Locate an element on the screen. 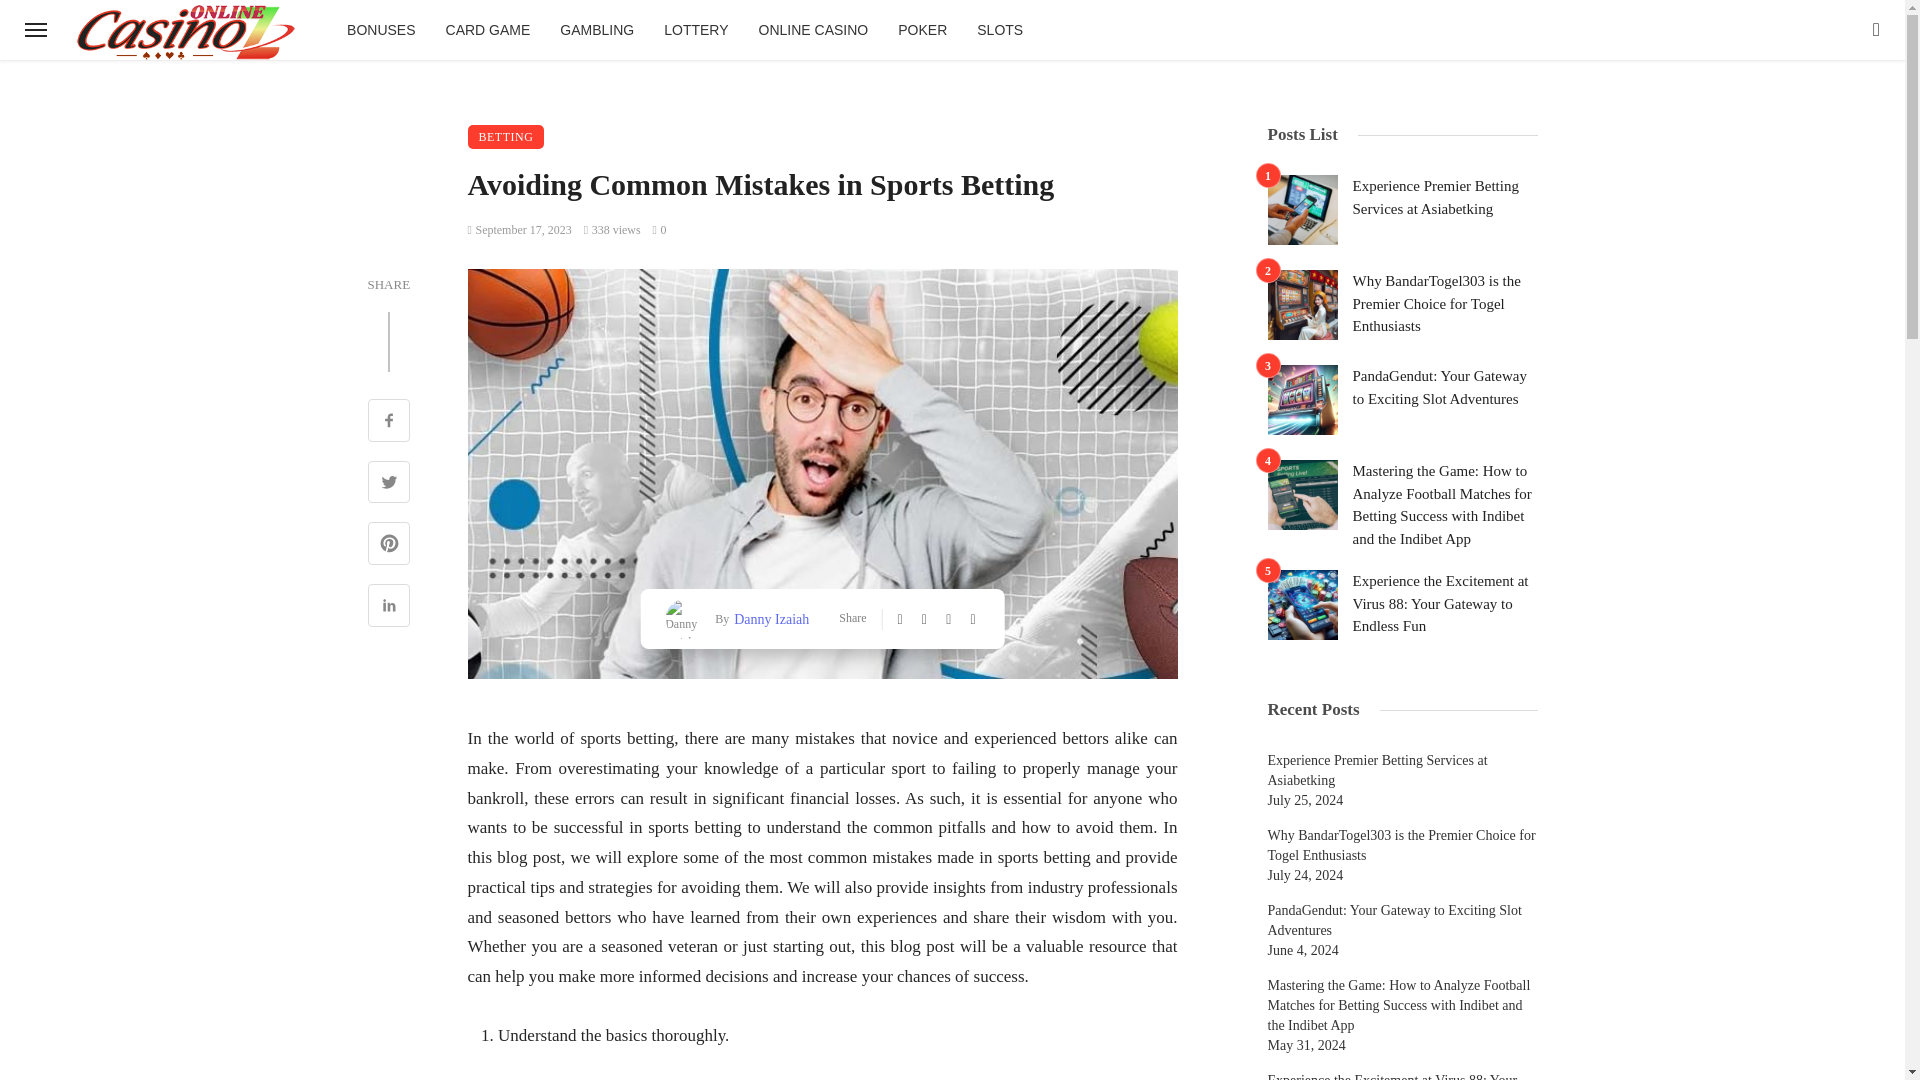 The width and height of the screenshot is (1920, 1080). LOTTERY is located at coordinates (696, 30).